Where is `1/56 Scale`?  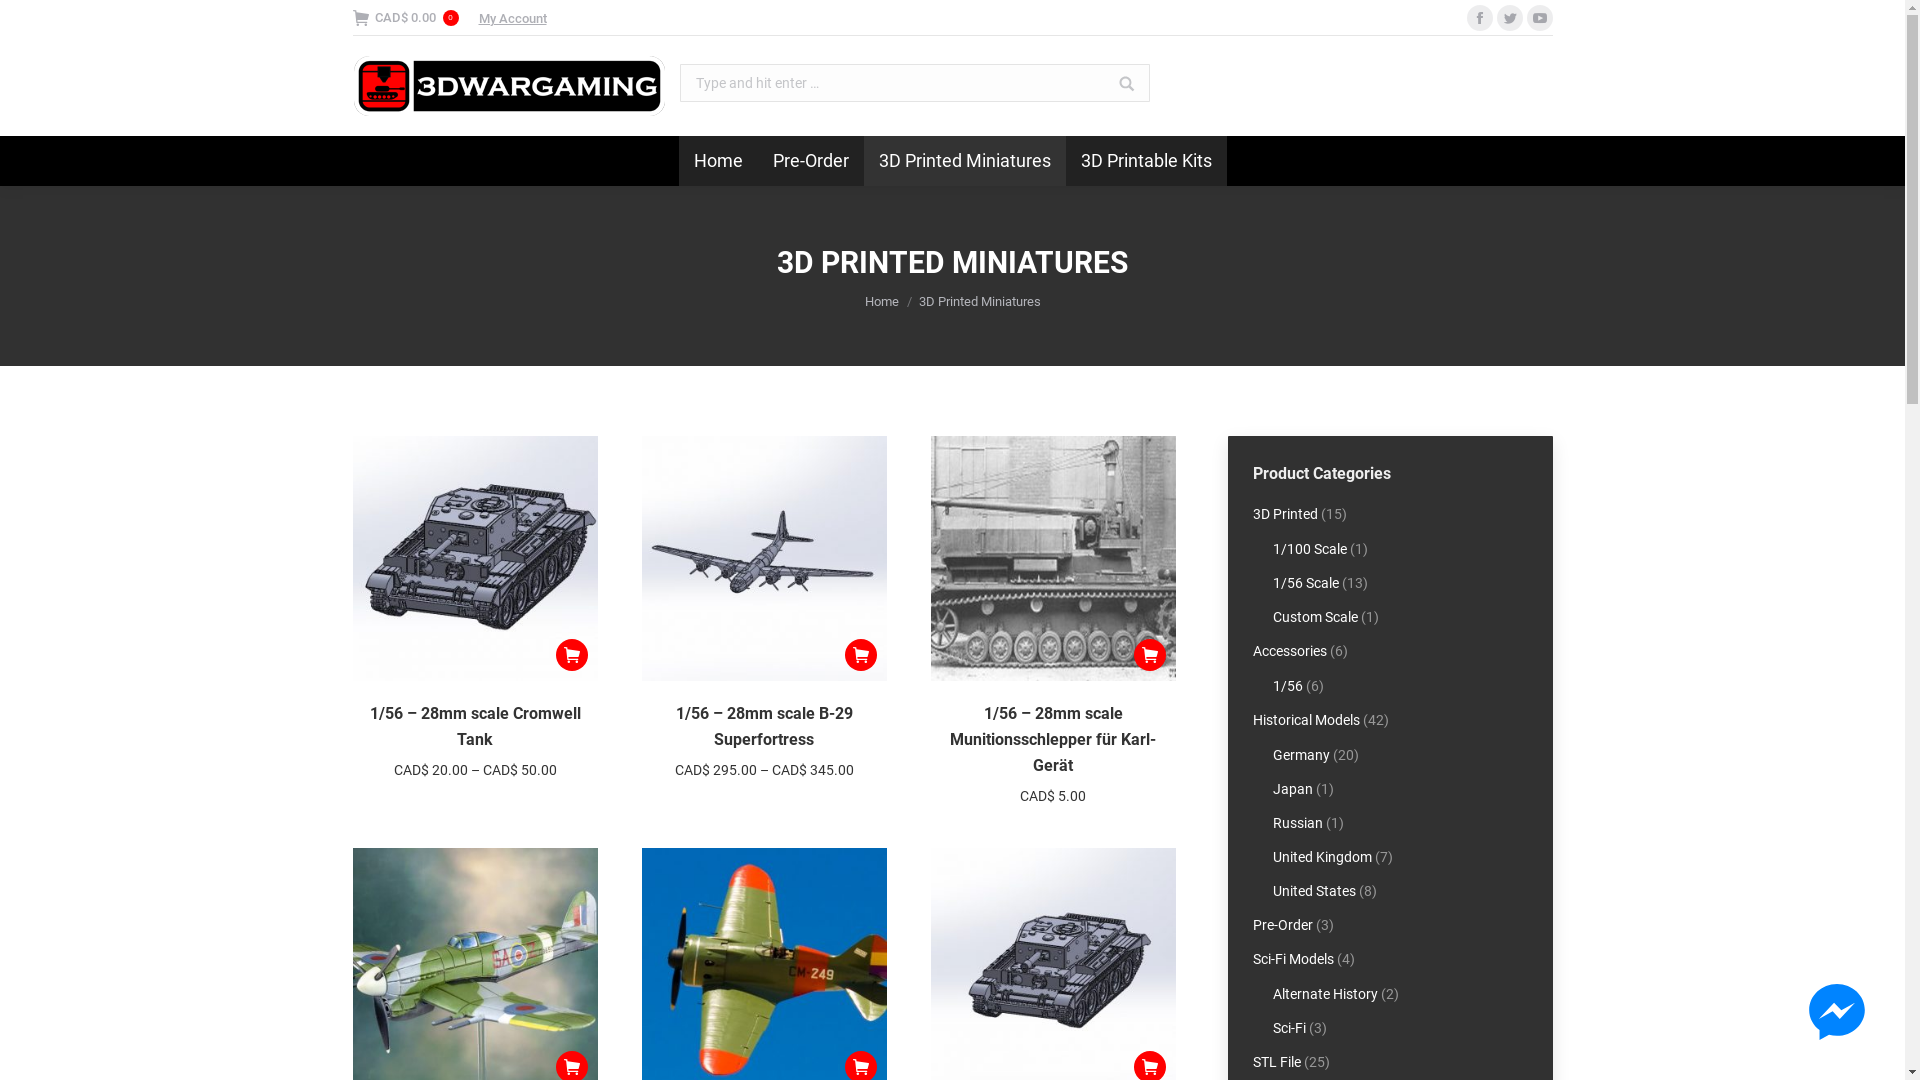 1/56 Scale is located at coordinates (1305, 584).